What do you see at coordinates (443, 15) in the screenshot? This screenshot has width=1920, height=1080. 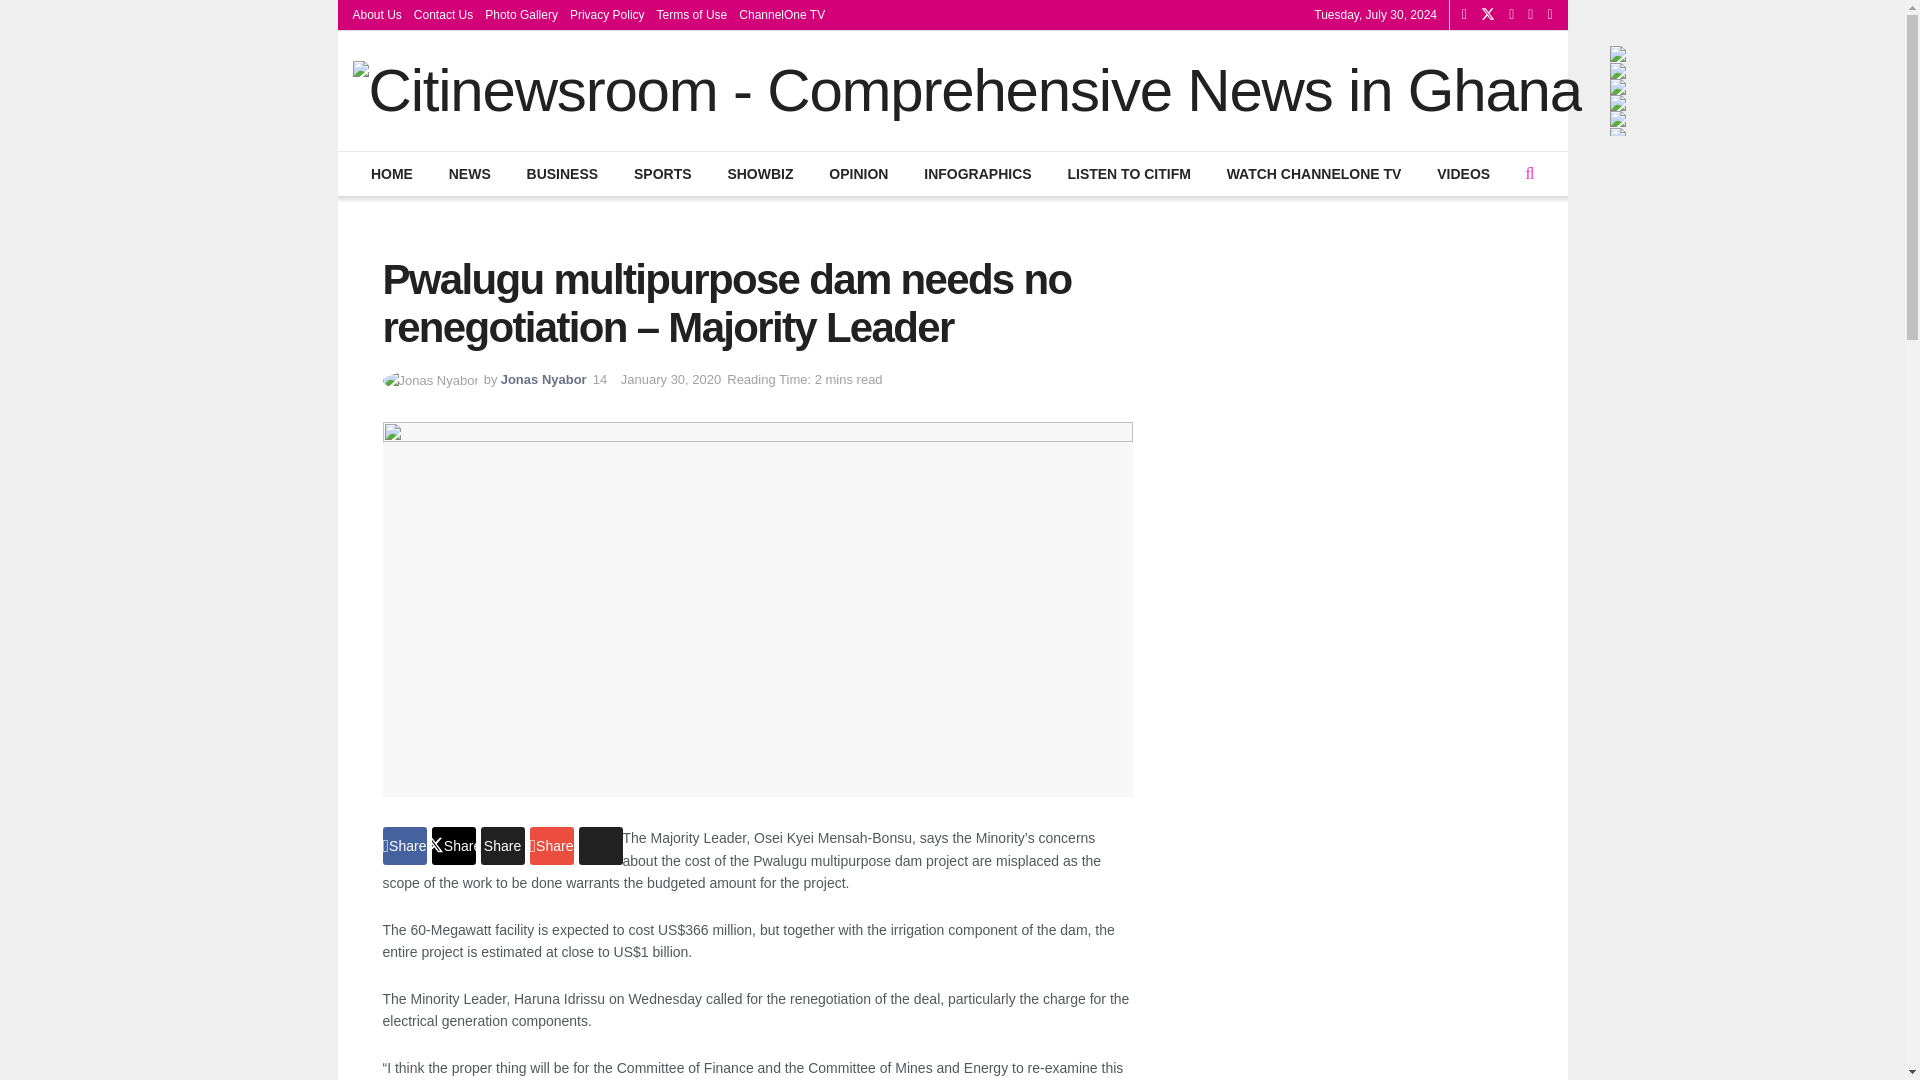 I see `Contact Us` at bounding box center [443, 15].